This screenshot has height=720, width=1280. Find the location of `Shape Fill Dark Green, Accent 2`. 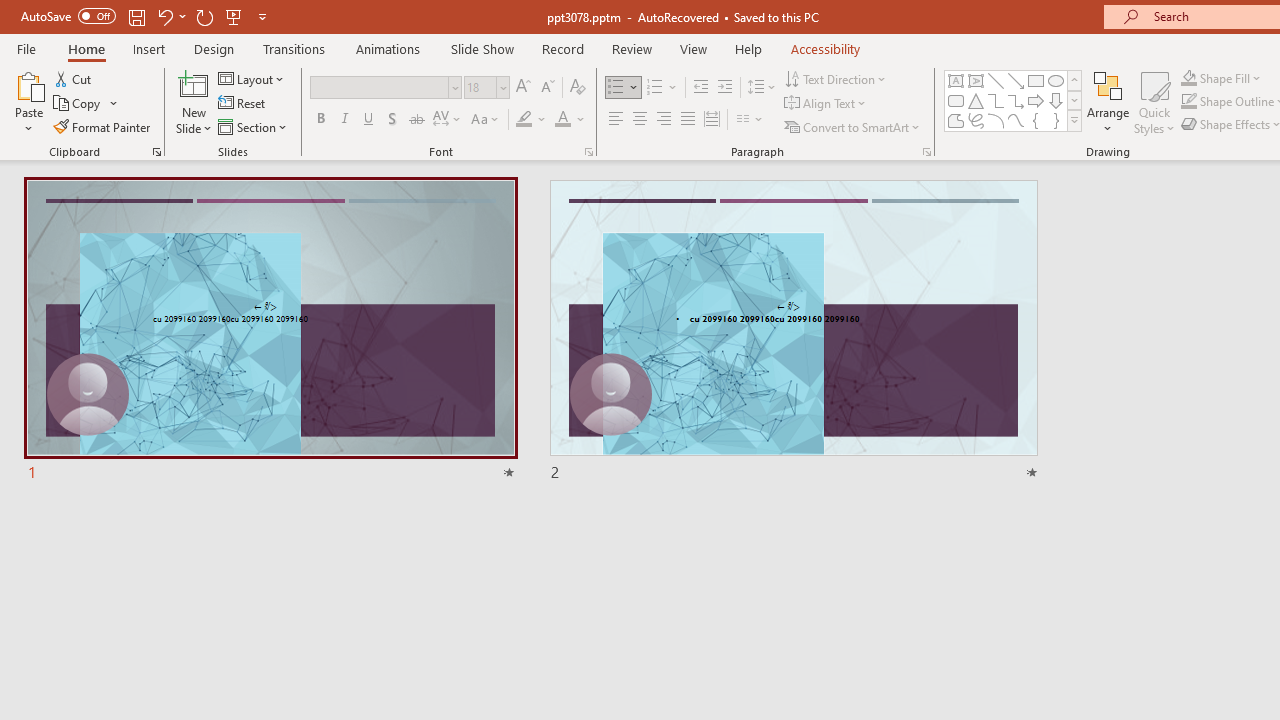

Shape Fill Dark Green, Accent 2 is located at coordinates (1188, 78).